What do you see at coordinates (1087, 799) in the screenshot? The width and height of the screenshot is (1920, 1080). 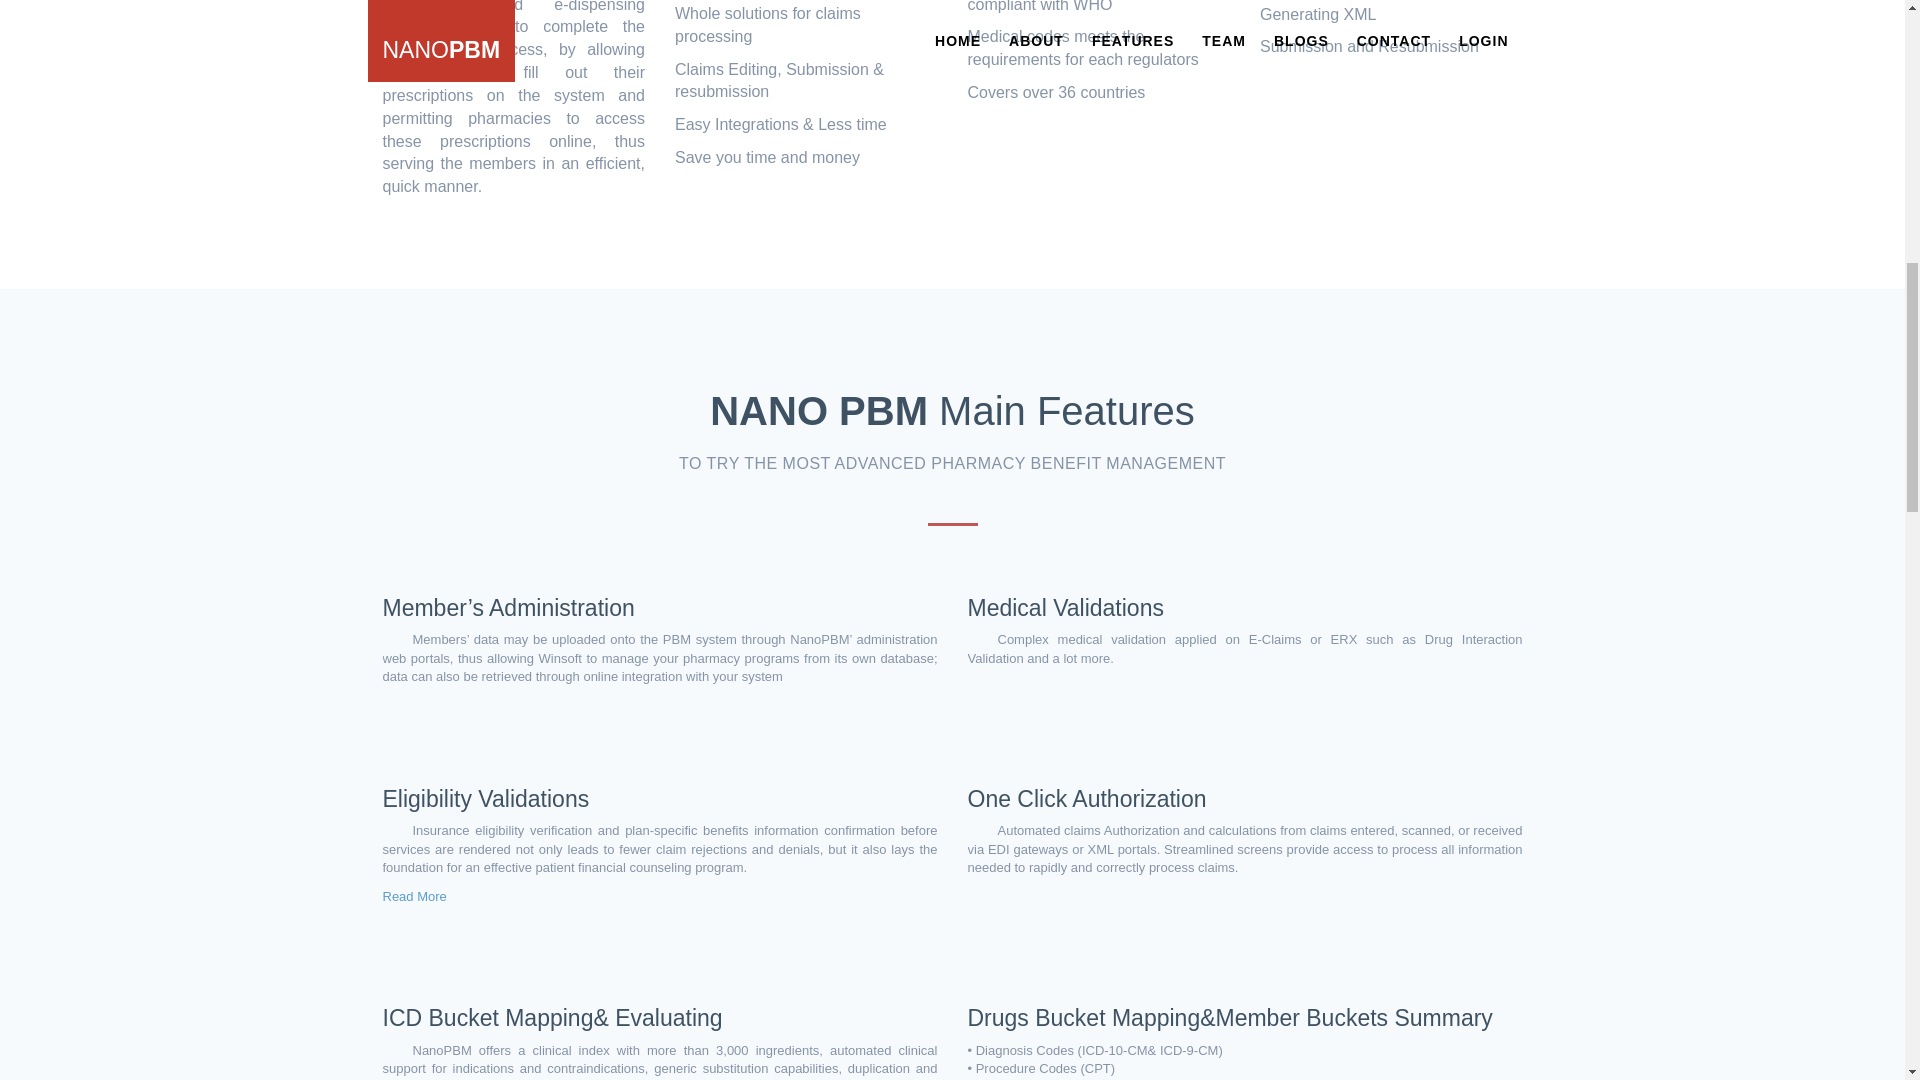 I see `One Click Authorization` at bounding box center [1087, 799].